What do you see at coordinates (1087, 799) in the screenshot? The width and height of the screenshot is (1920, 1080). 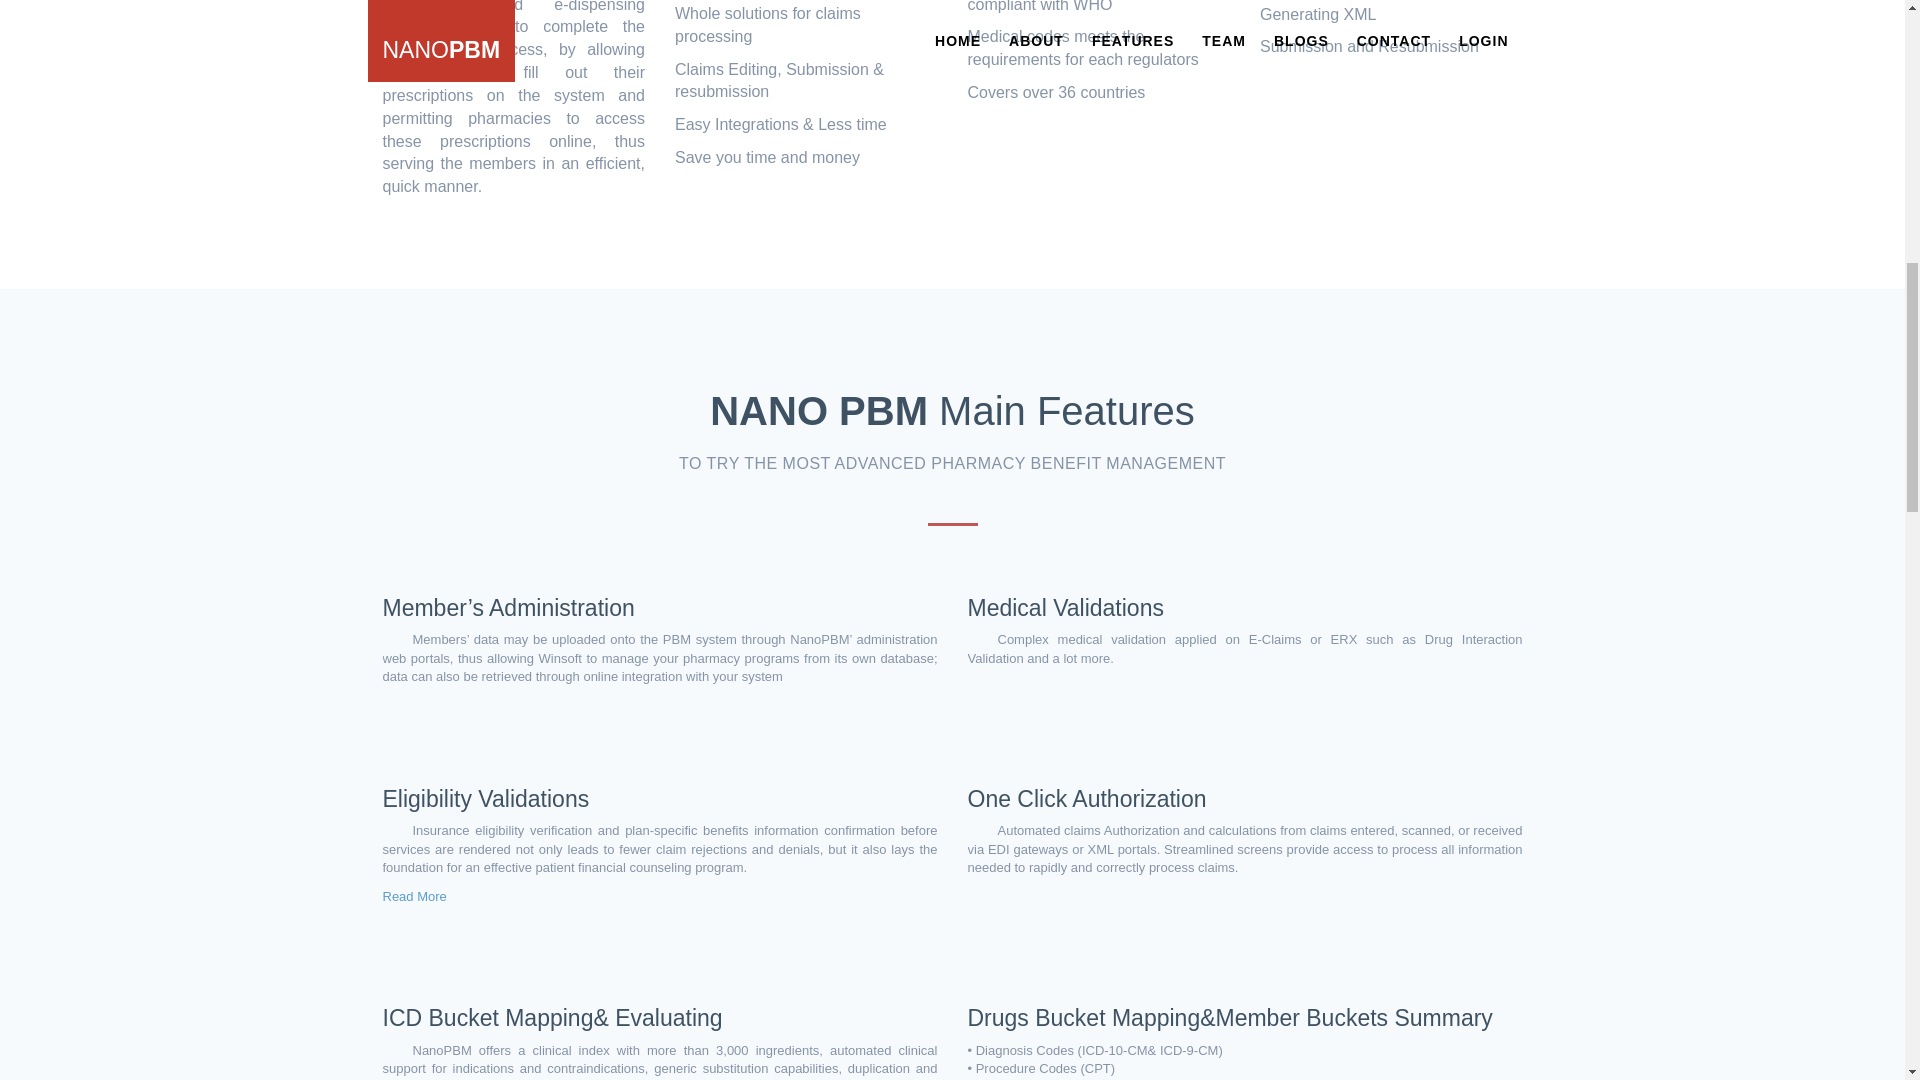 I see `One Click Authorization` at bounding box center [1087, 799].